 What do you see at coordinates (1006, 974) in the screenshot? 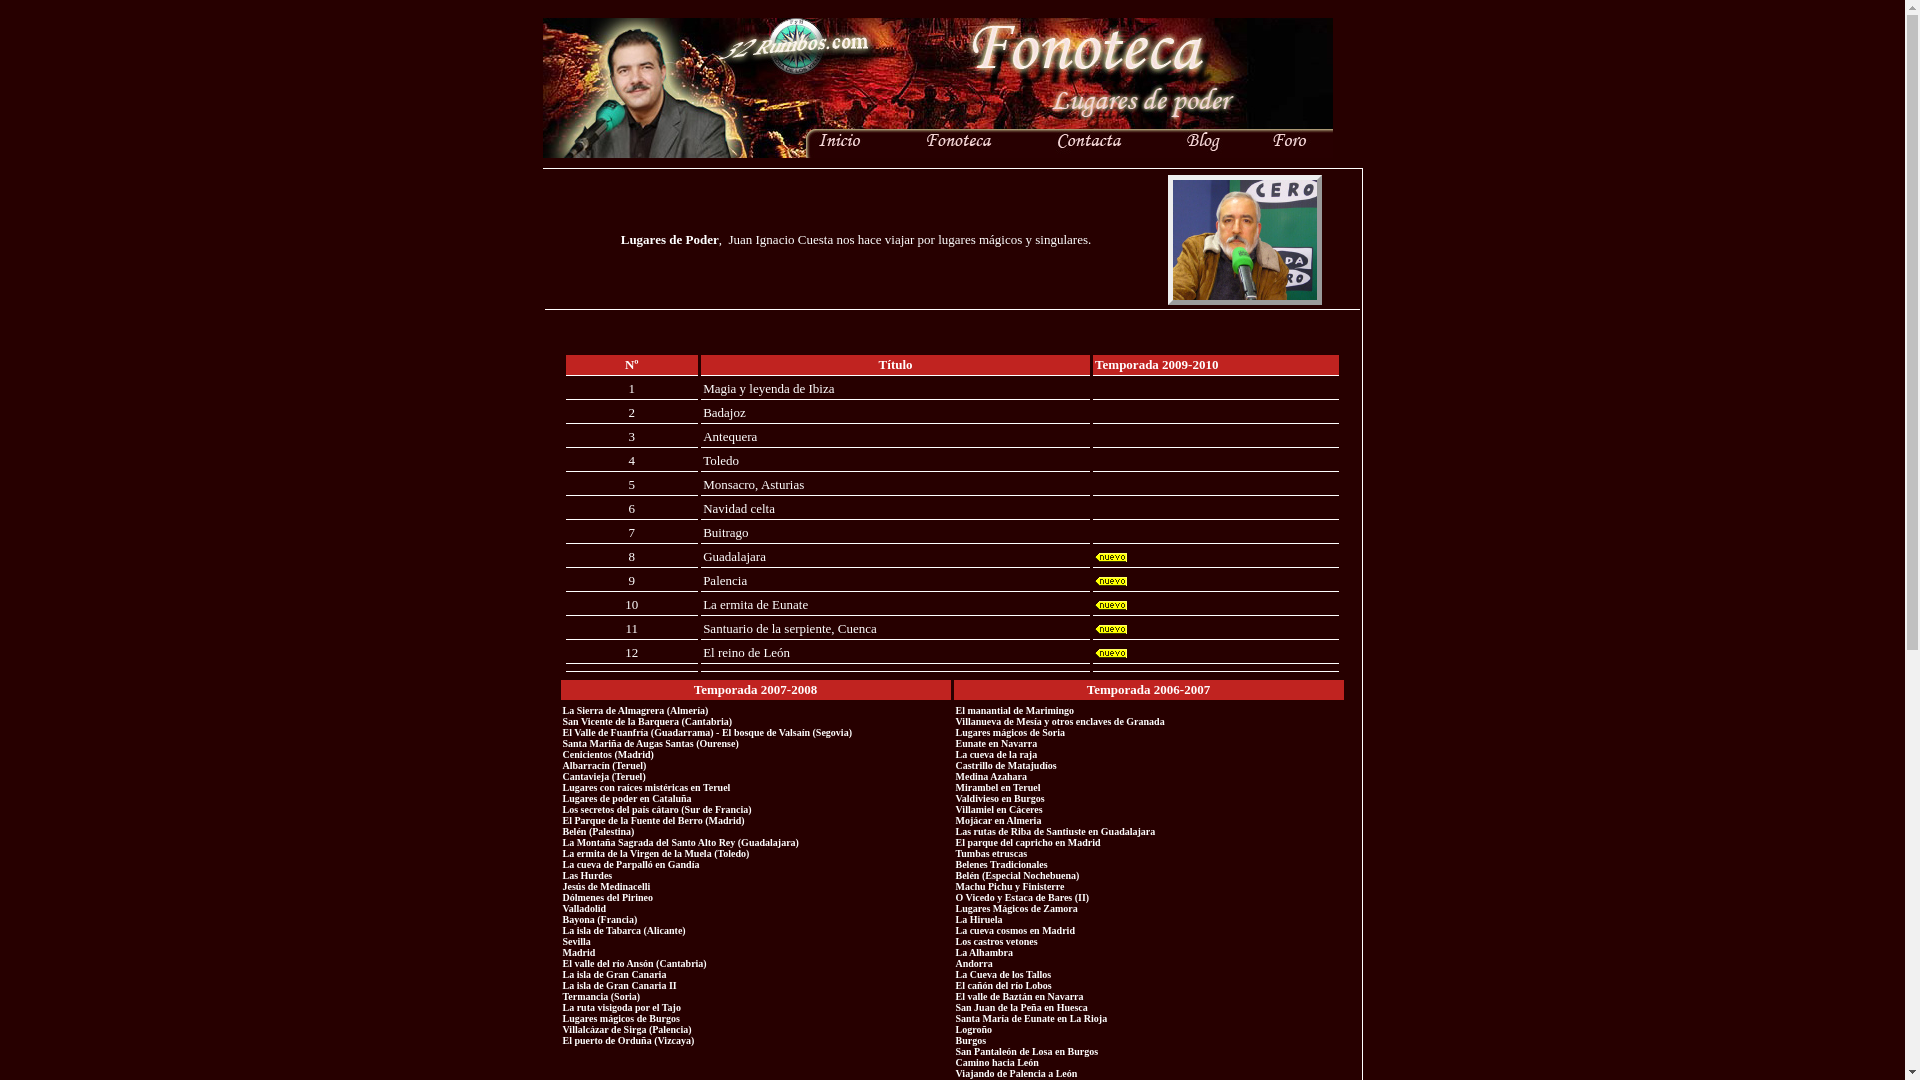
I see `La Cueva de los Tallos  ` at bounding box center [1006, 974].